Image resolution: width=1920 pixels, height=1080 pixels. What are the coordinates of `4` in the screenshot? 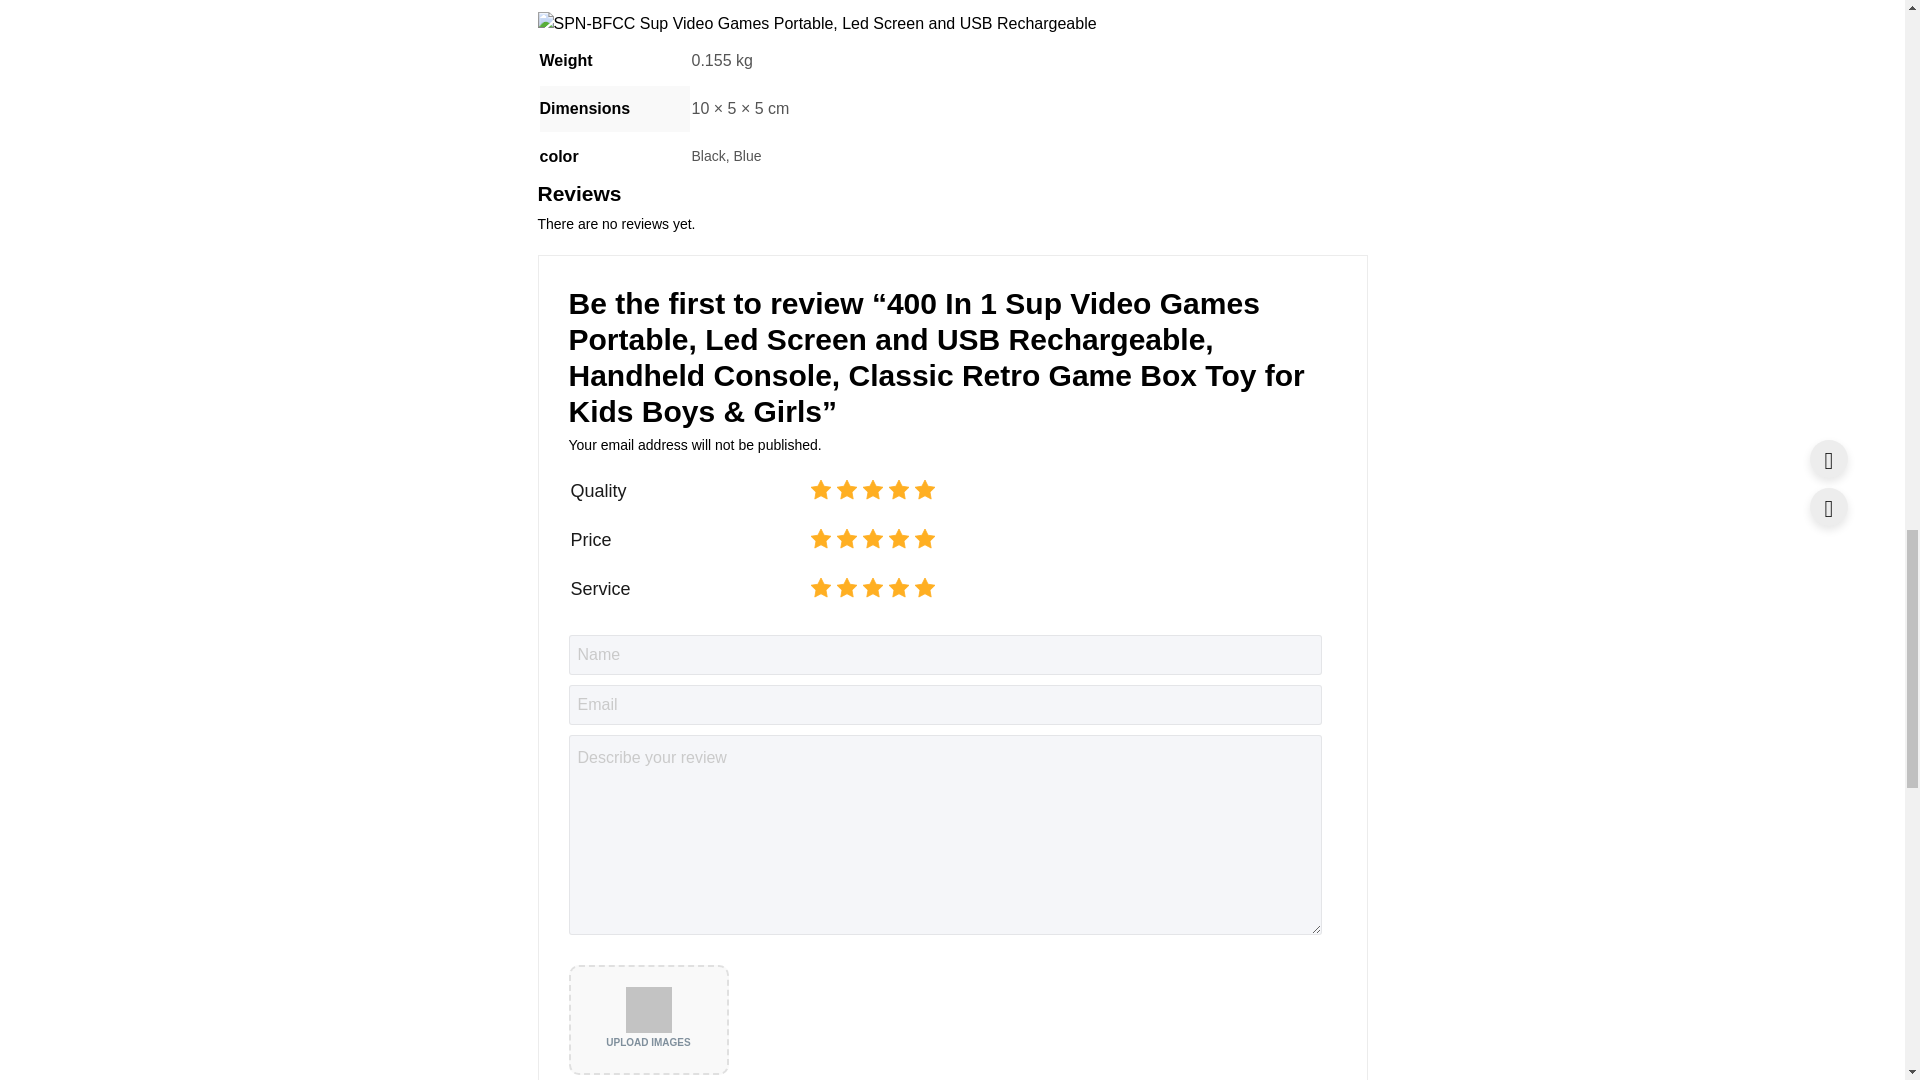 It's located at (816, 539).